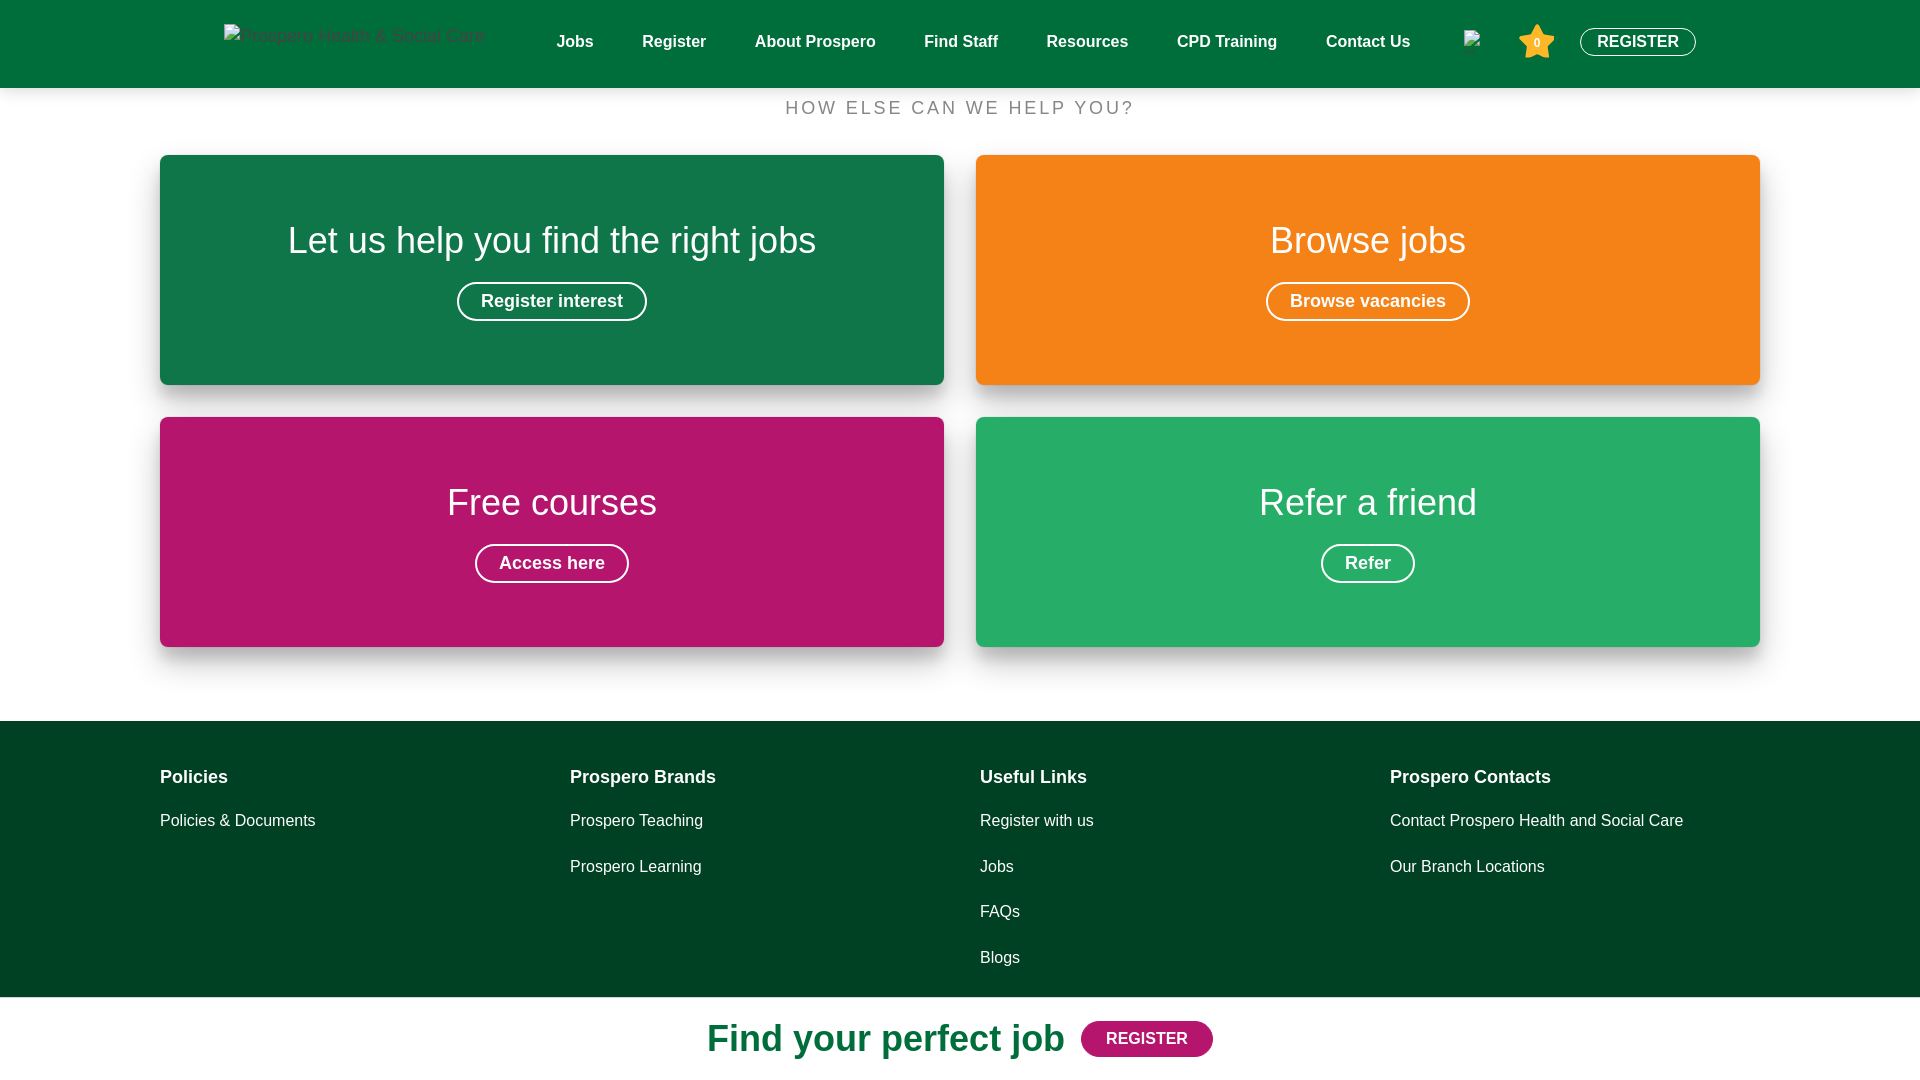 The image size is (1920, 1080). I want to click on Register with us, so click(1368, 531).